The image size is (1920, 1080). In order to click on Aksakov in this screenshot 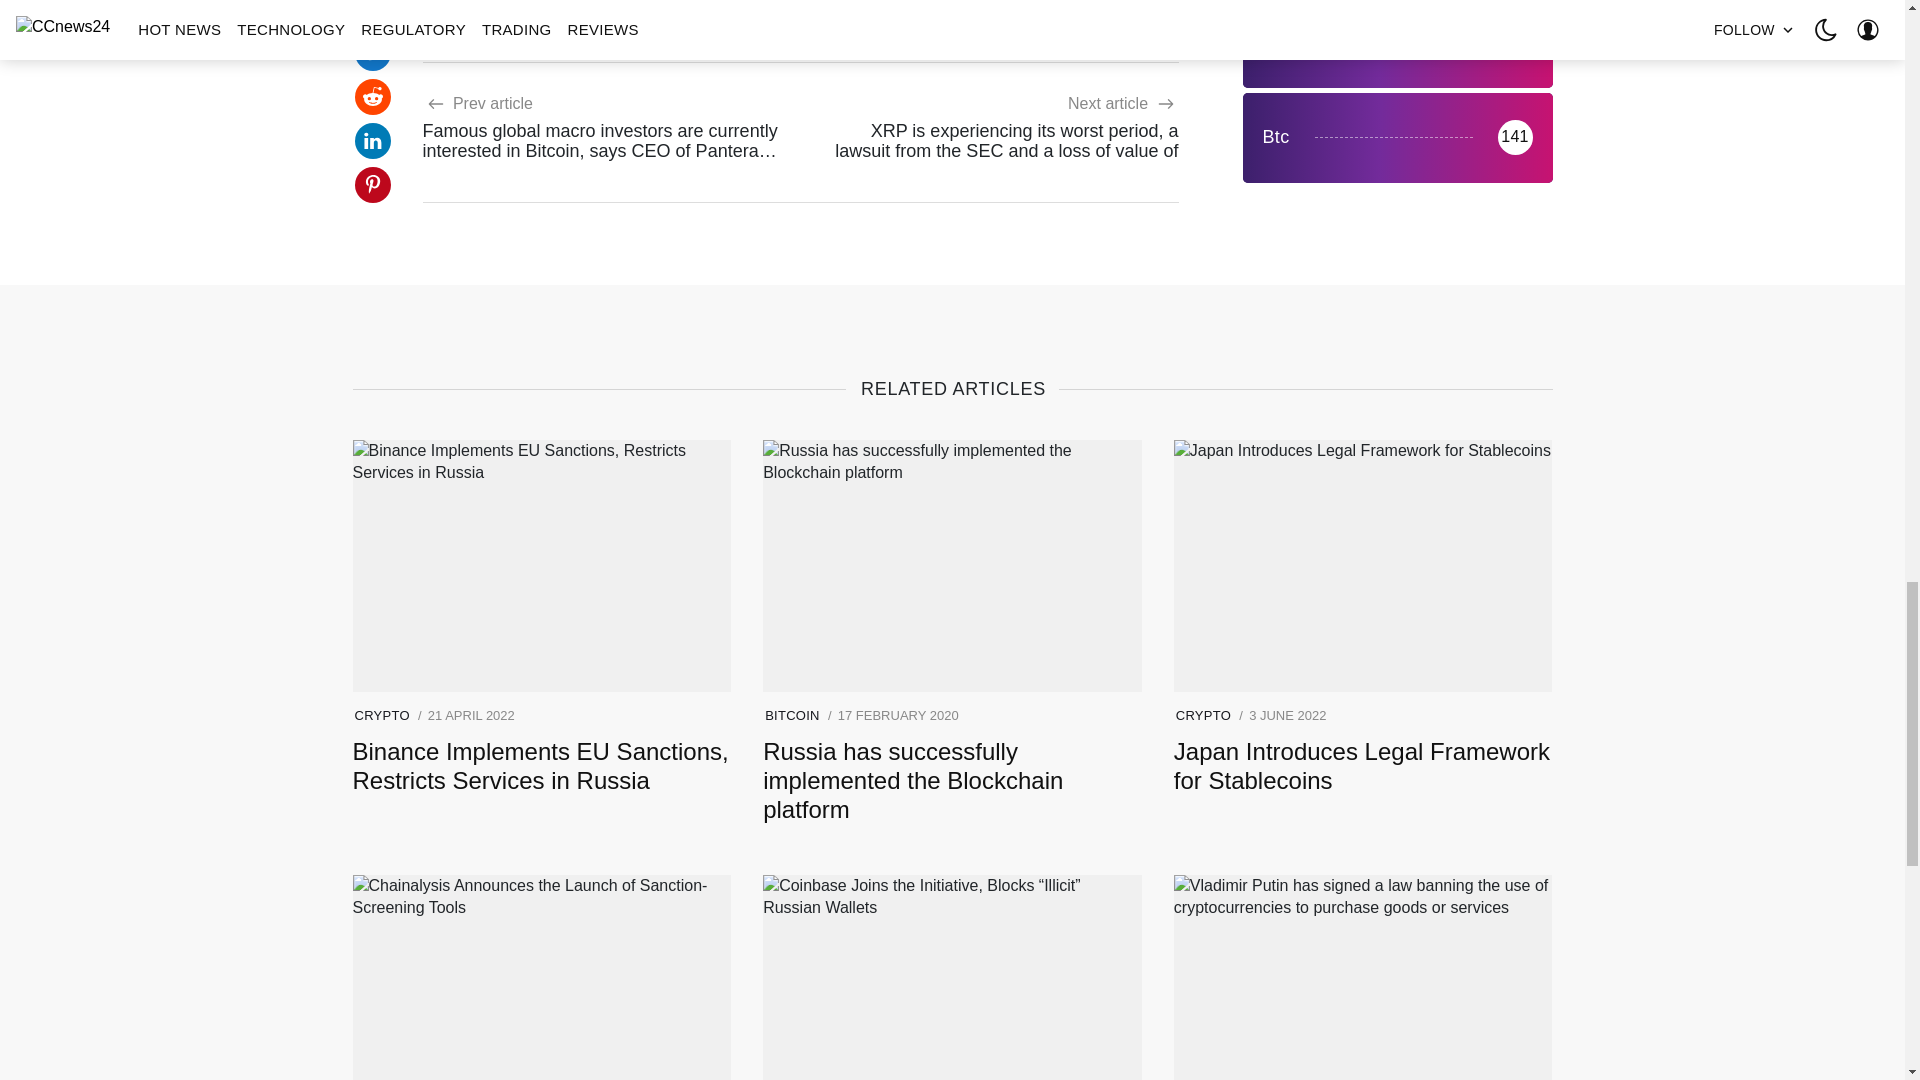, I will do `click(470, 7)`.